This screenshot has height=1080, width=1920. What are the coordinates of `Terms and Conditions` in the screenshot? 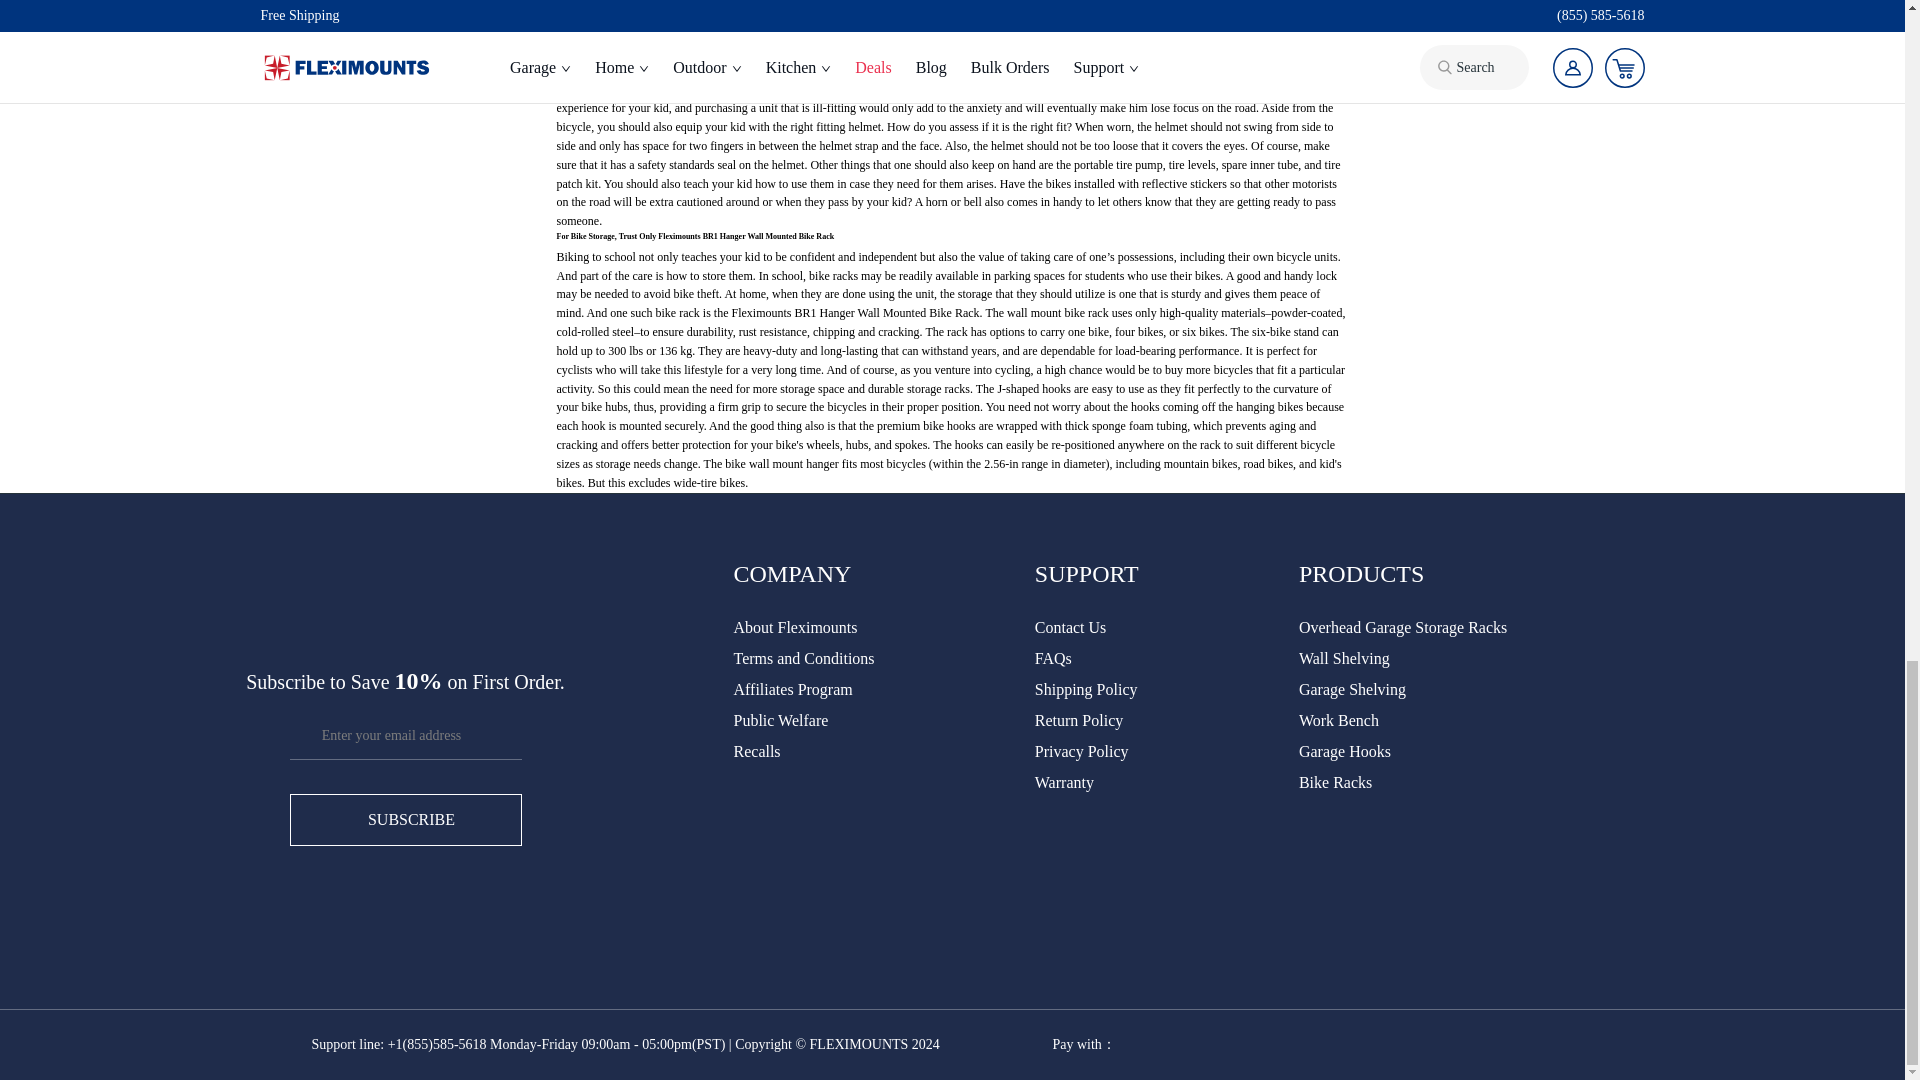 It's located at (804, 658).